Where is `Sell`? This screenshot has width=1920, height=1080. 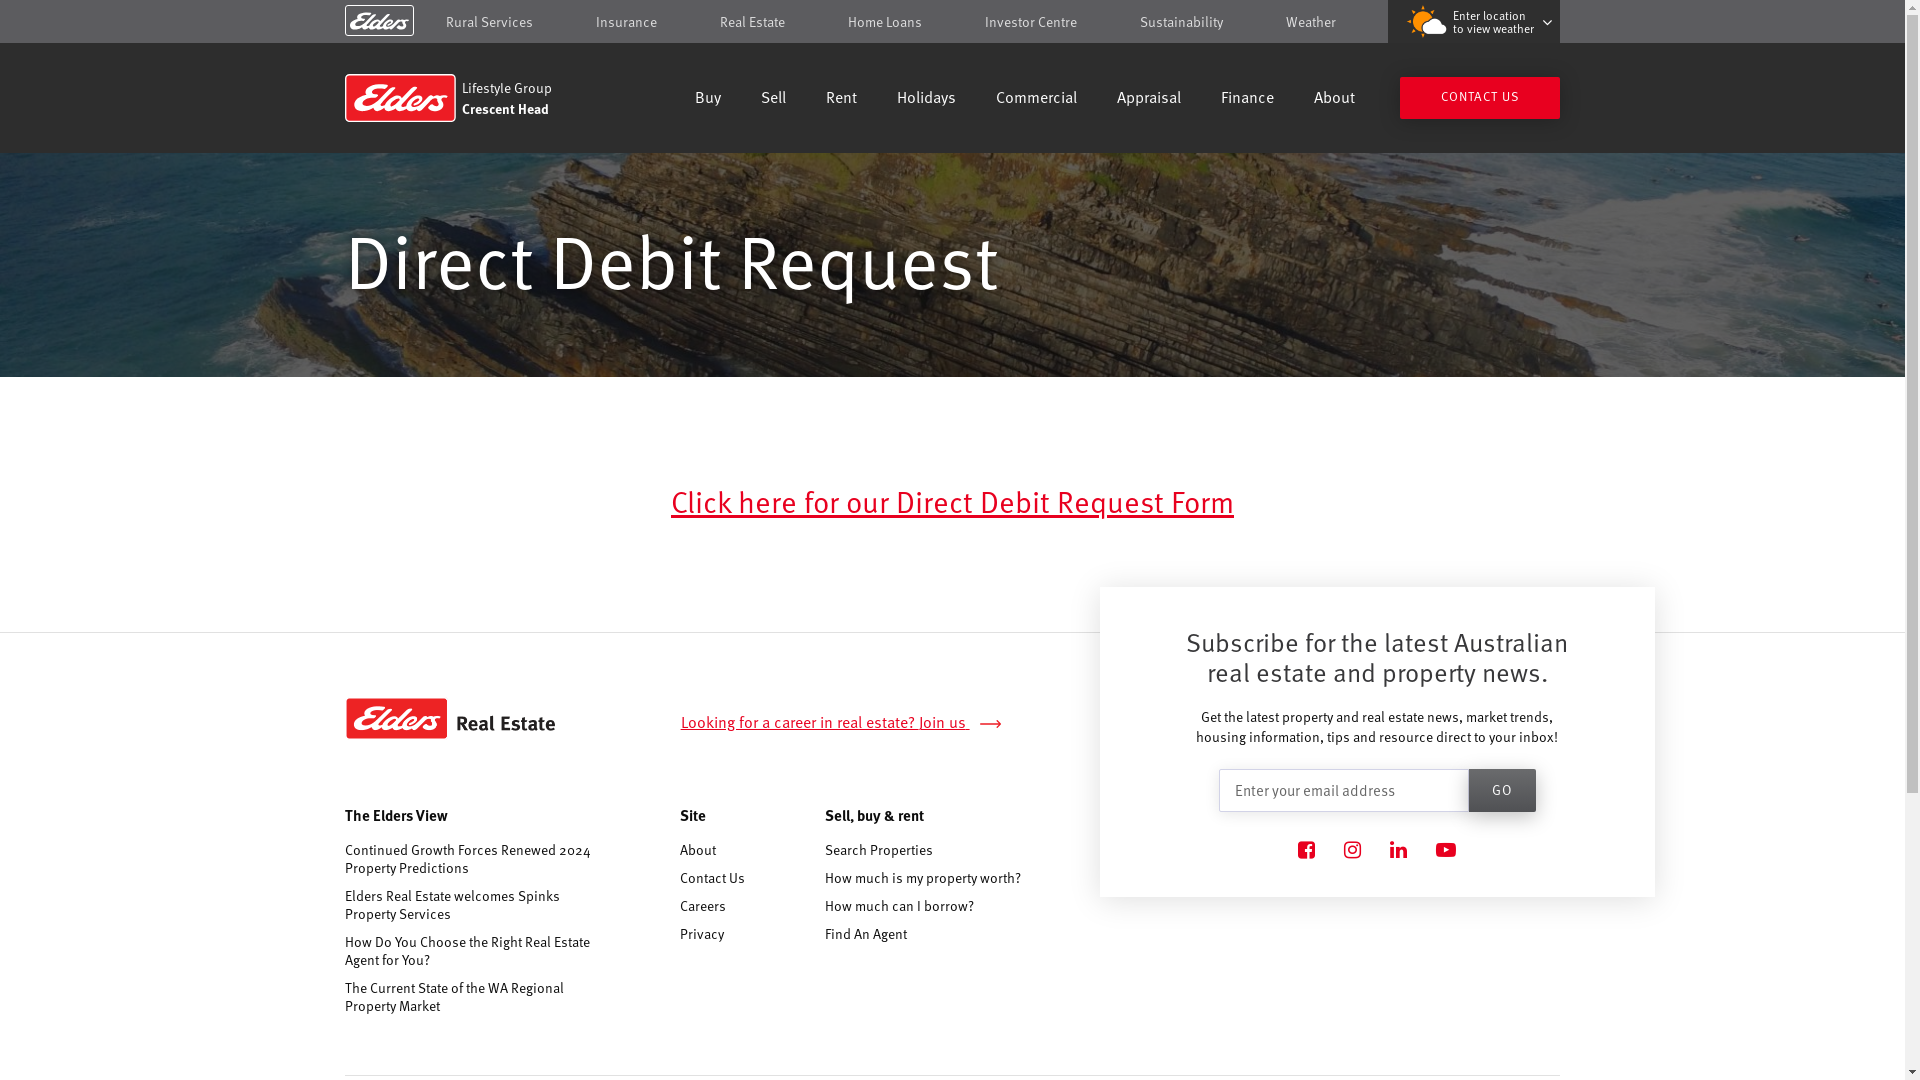 Sell is located at coordinates (774, 100).